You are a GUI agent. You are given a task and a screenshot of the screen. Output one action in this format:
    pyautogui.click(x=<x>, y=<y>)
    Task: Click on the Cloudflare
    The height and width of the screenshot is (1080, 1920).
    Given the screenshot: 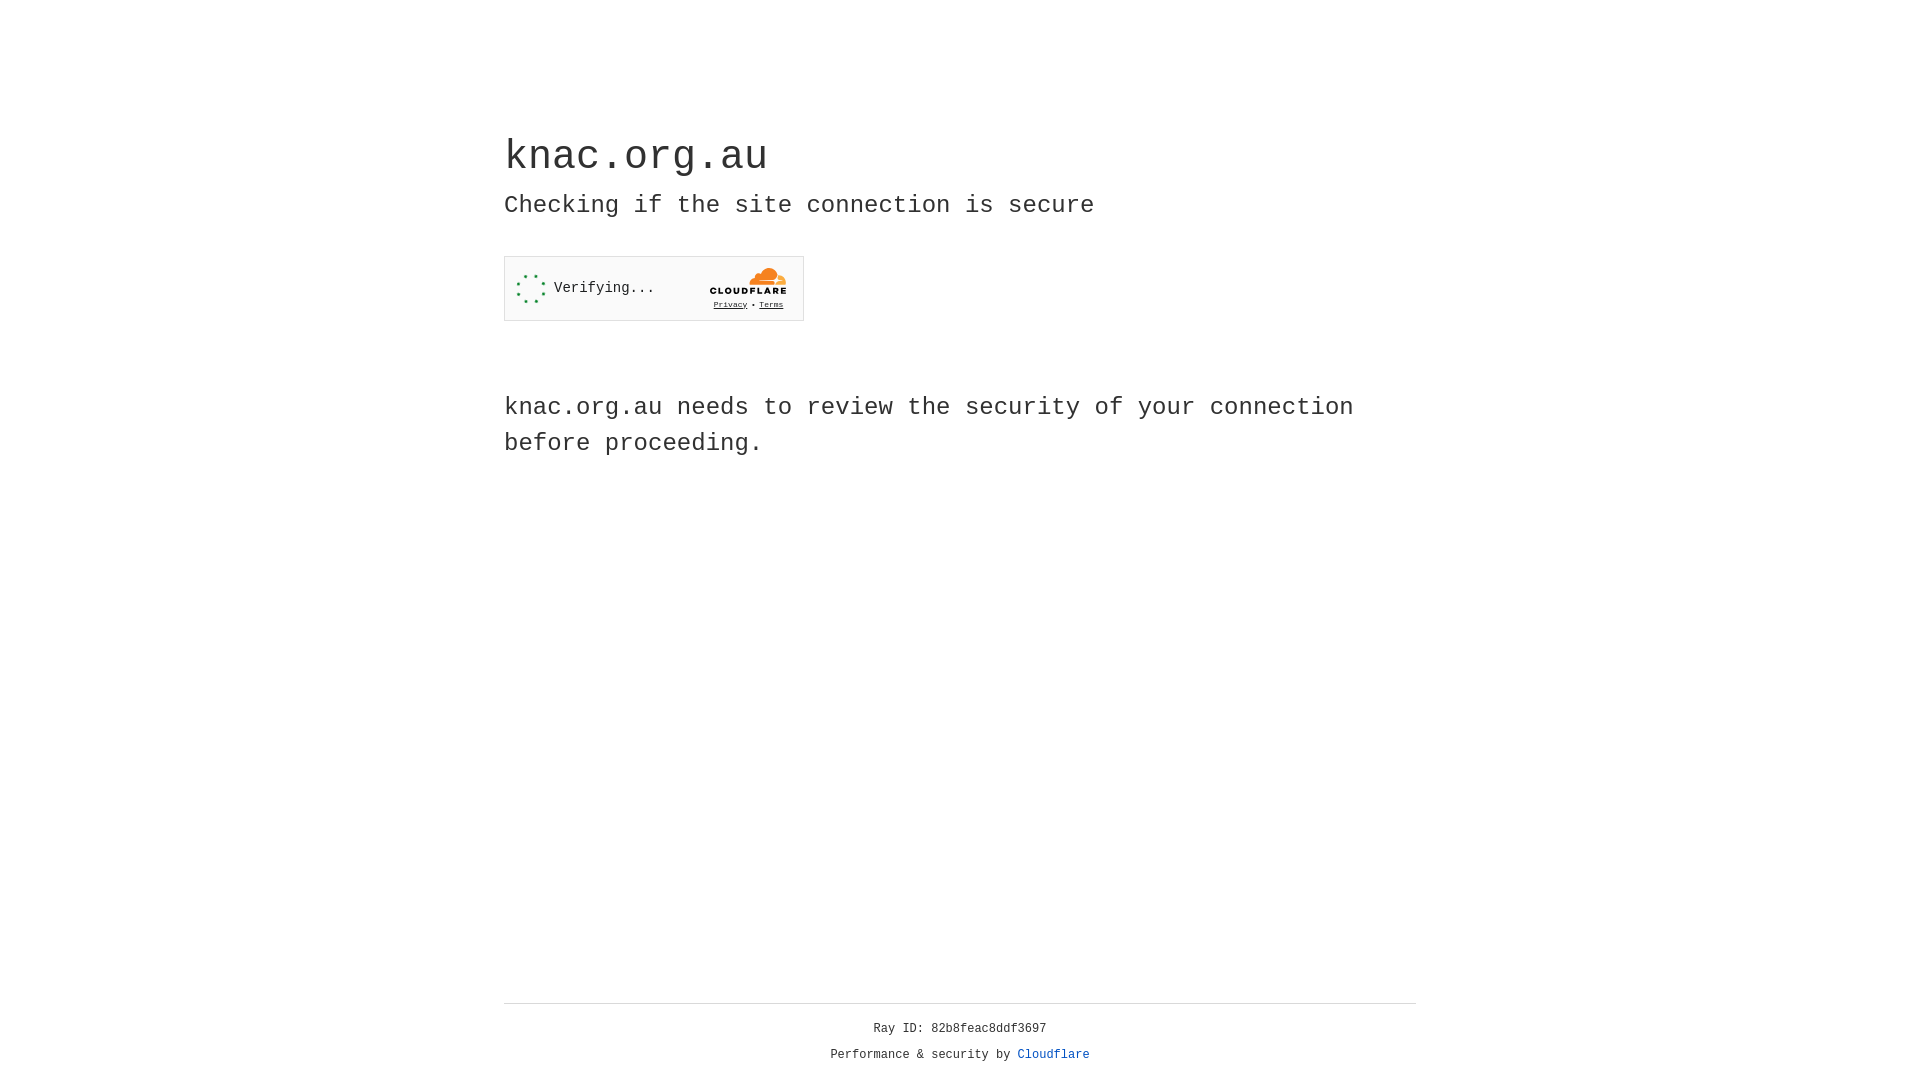 What is the action you would take?
    pyautogui.click(x=1054, y=1055)
    